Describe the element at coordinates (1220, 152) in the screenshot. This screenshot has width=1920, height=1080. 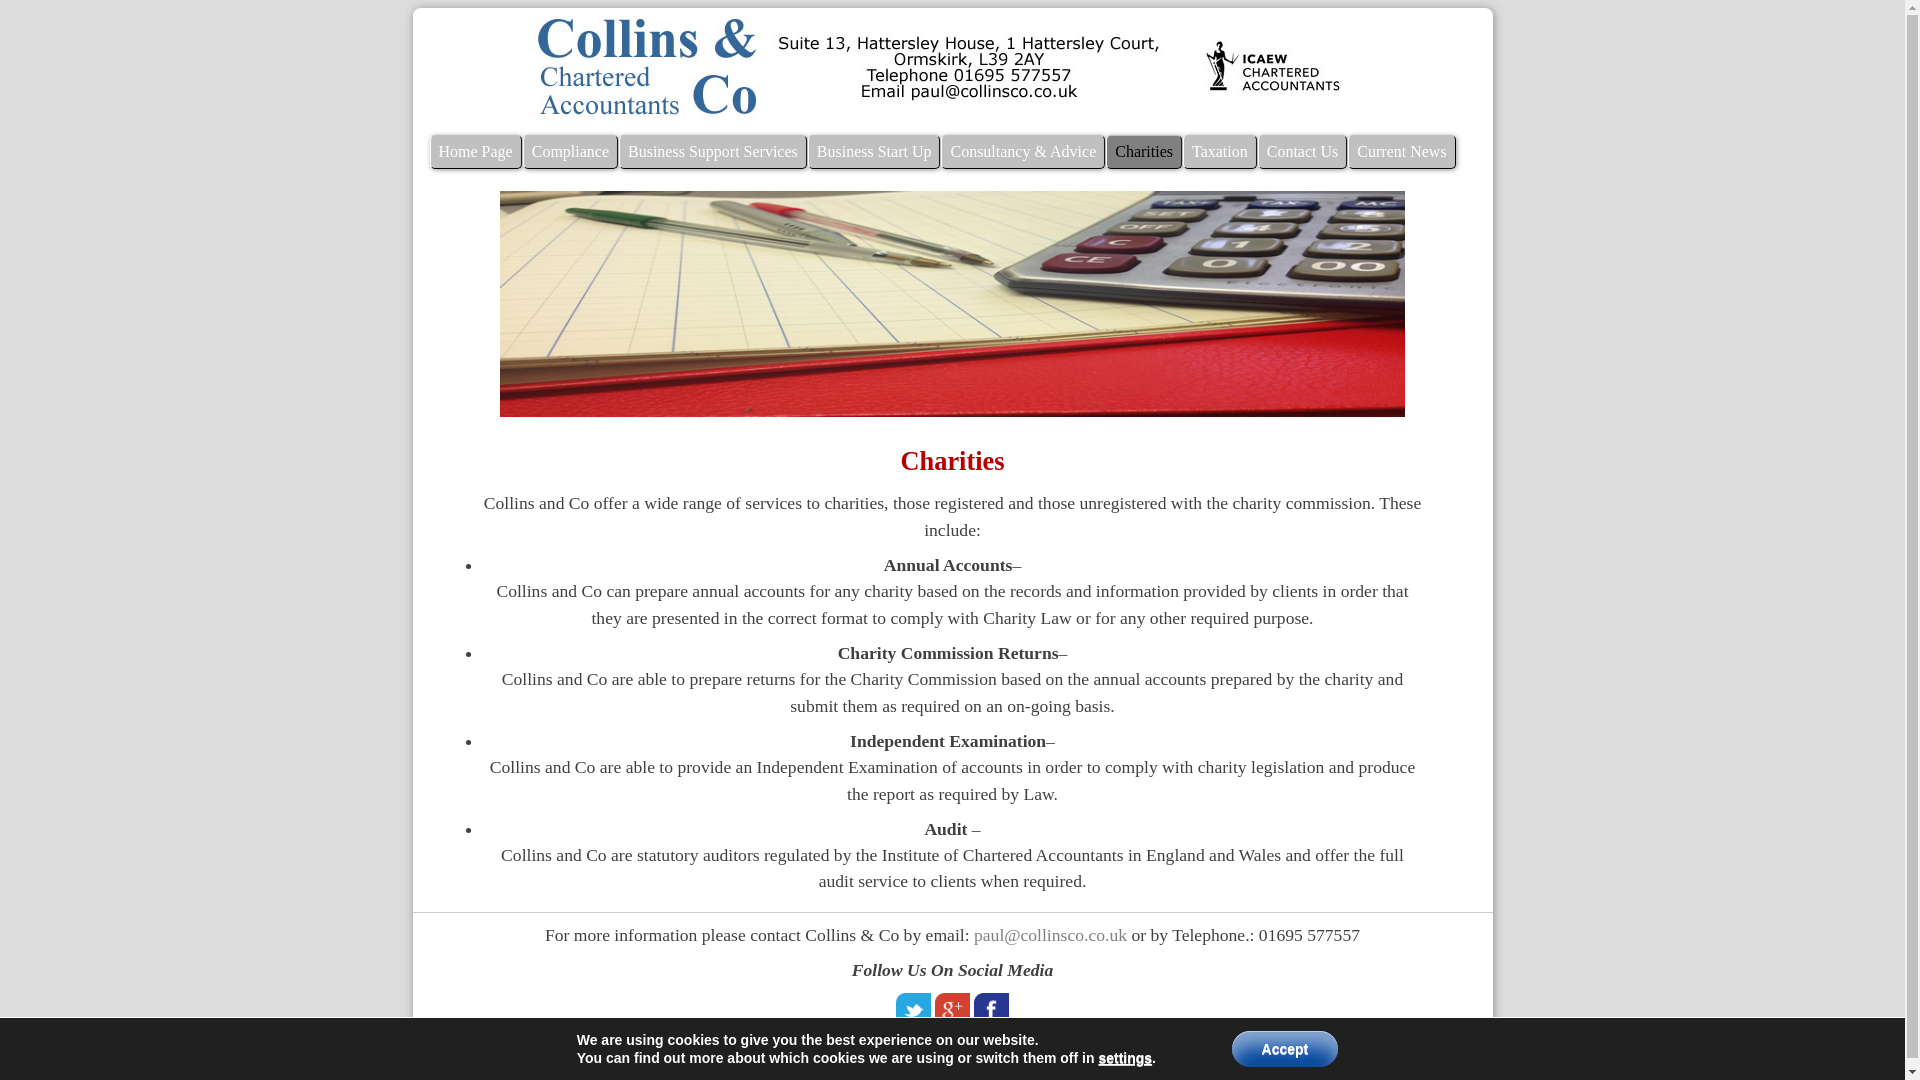
I see `Taxation` at that location.